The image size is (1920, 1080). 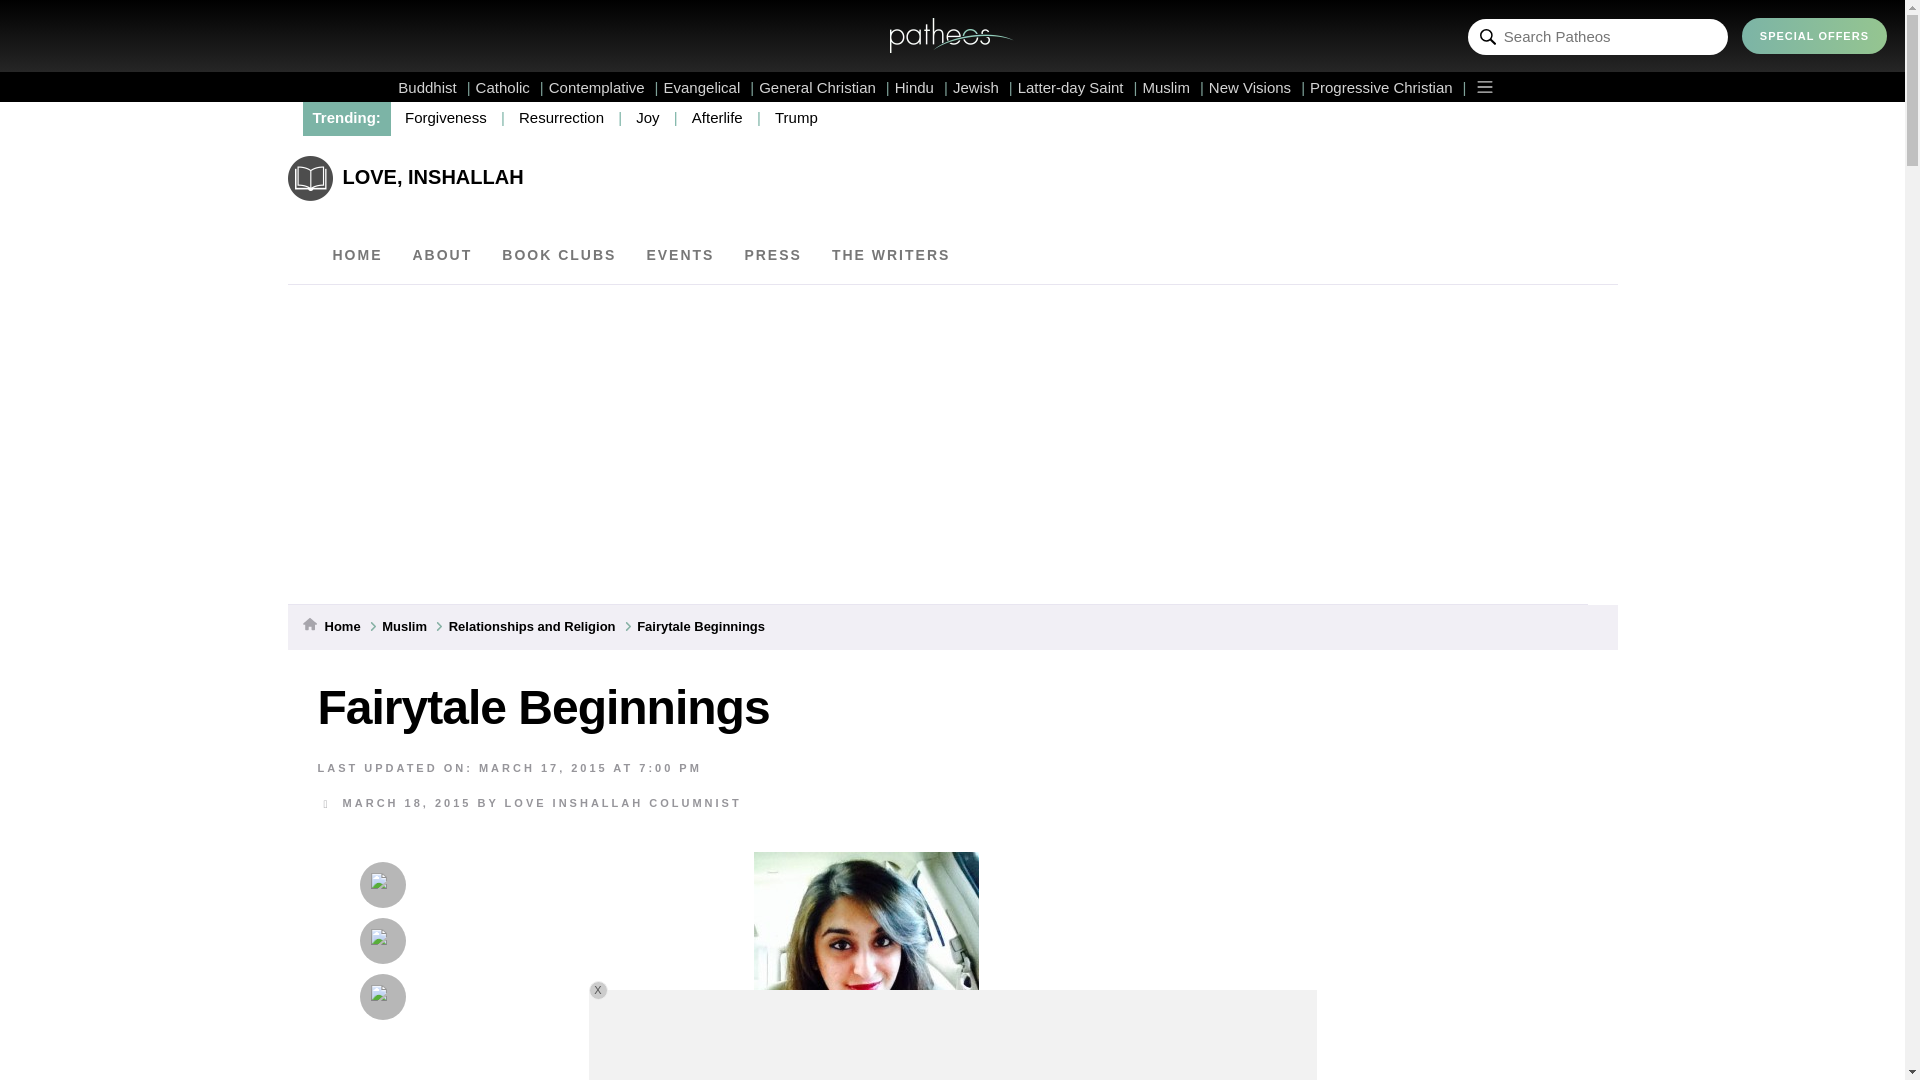 What do you see at coordinates (982, 87) in the screenshot?
I see `Jewish` at bounding box center [982, 87].